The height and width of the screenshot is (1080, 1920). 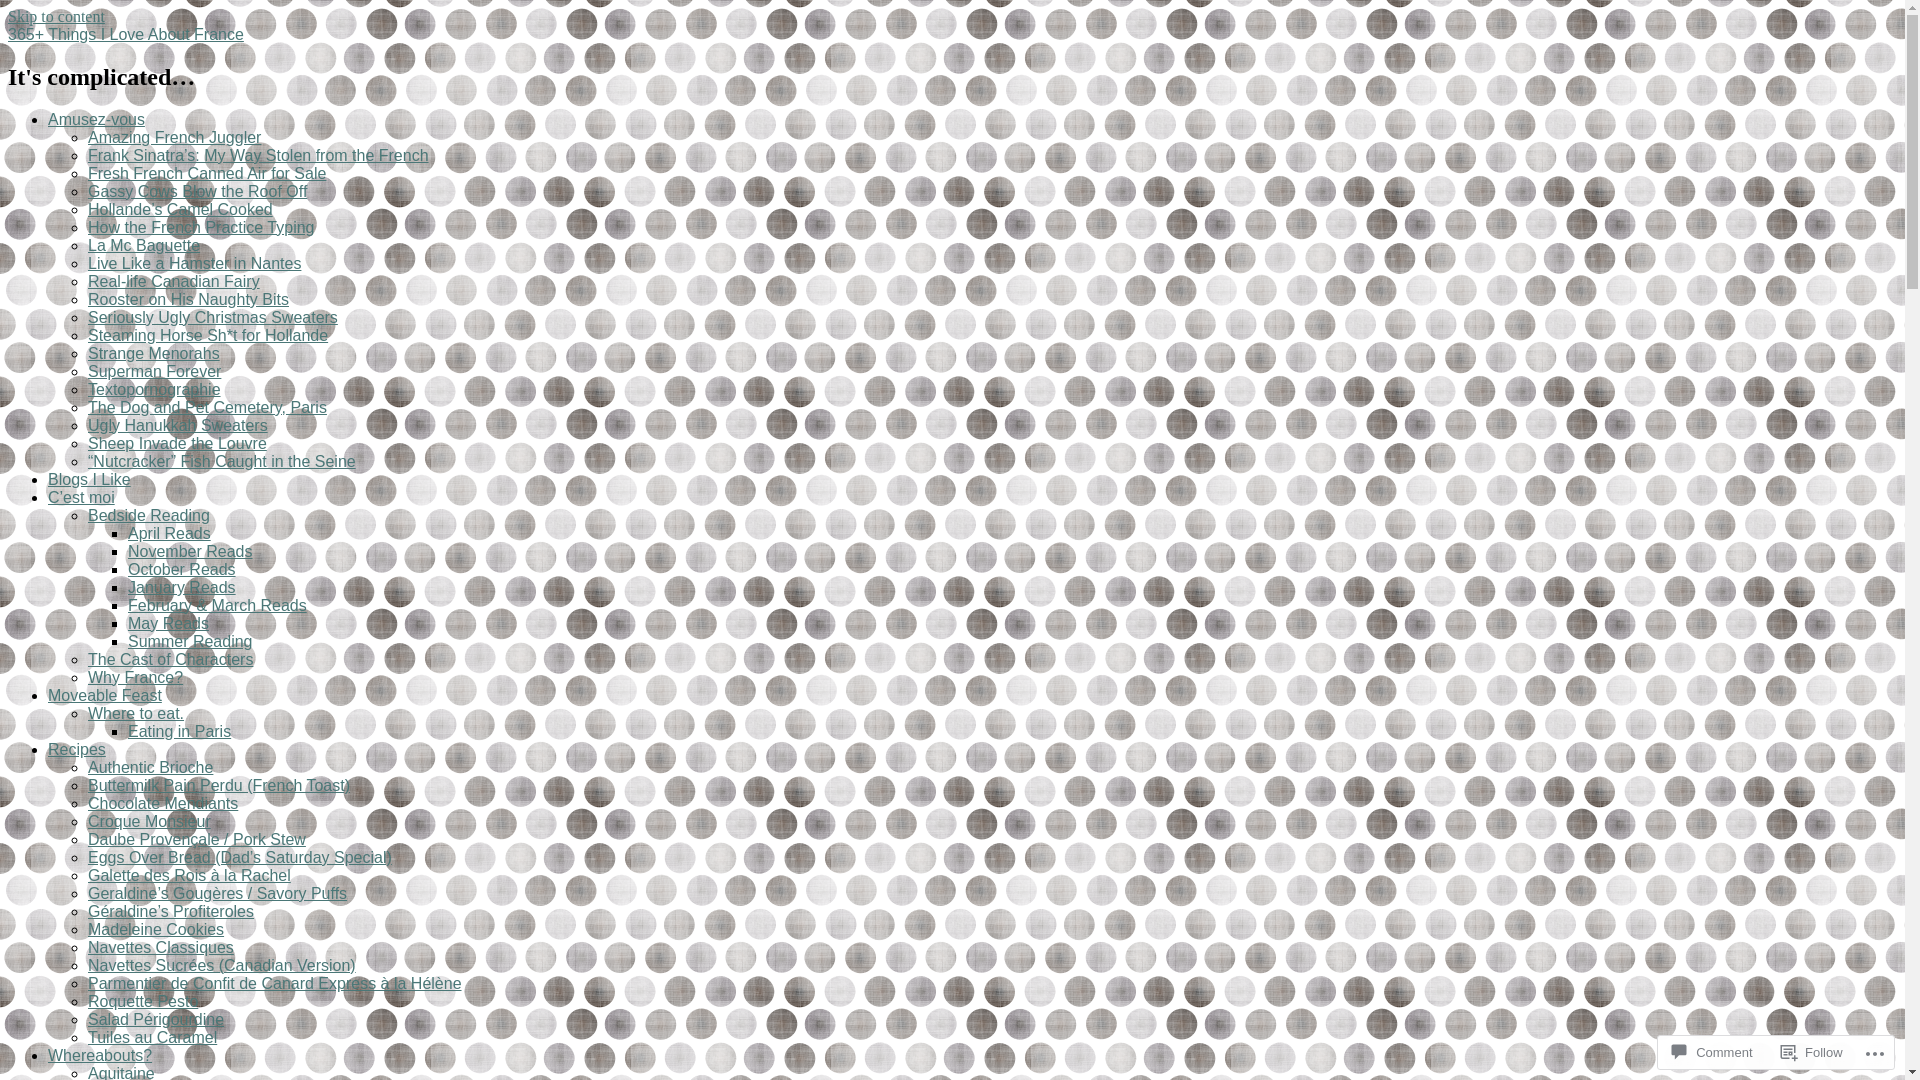 I want to click on Tuiles au Caramel, so click(x=152, y=1038).